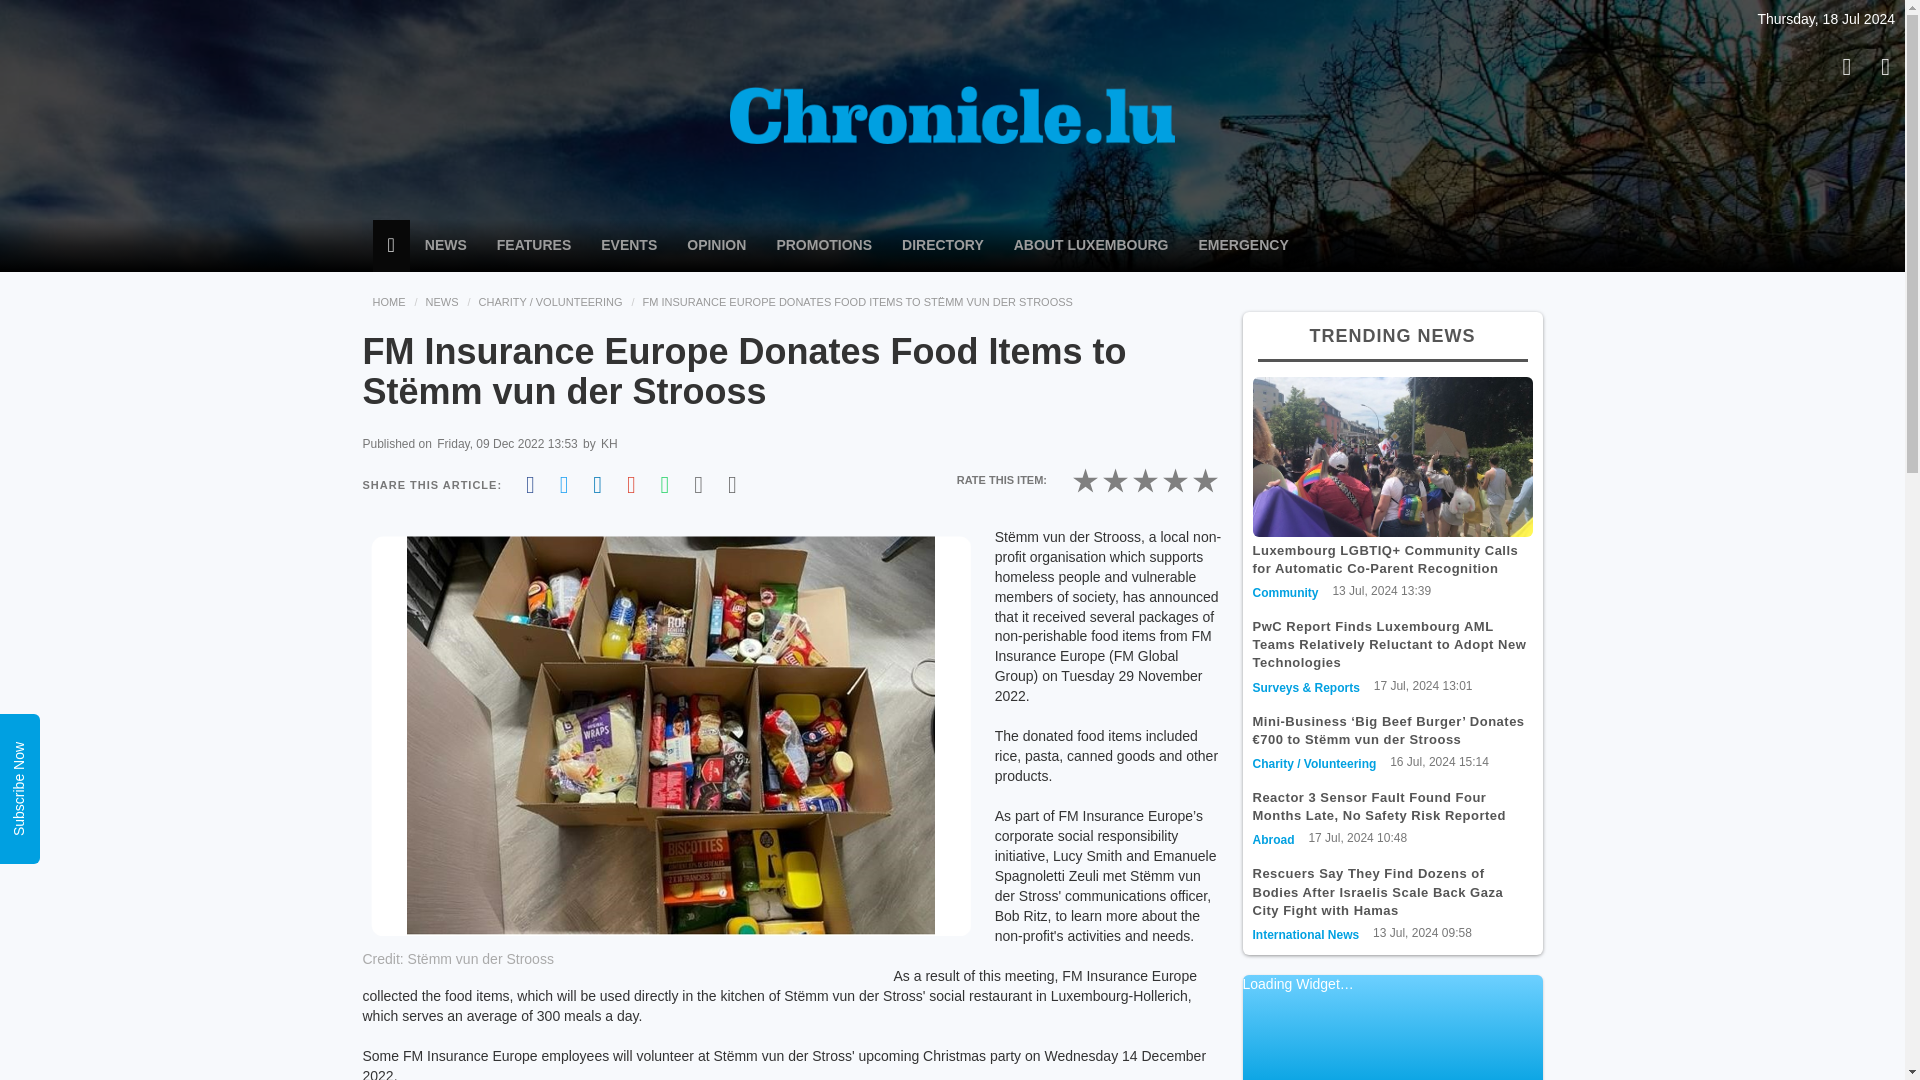 The width and height of the screenshot is (1920, 1080). Describe the element at coordinates (716, 245) in the screenshot. I see `OPINION` at that location.